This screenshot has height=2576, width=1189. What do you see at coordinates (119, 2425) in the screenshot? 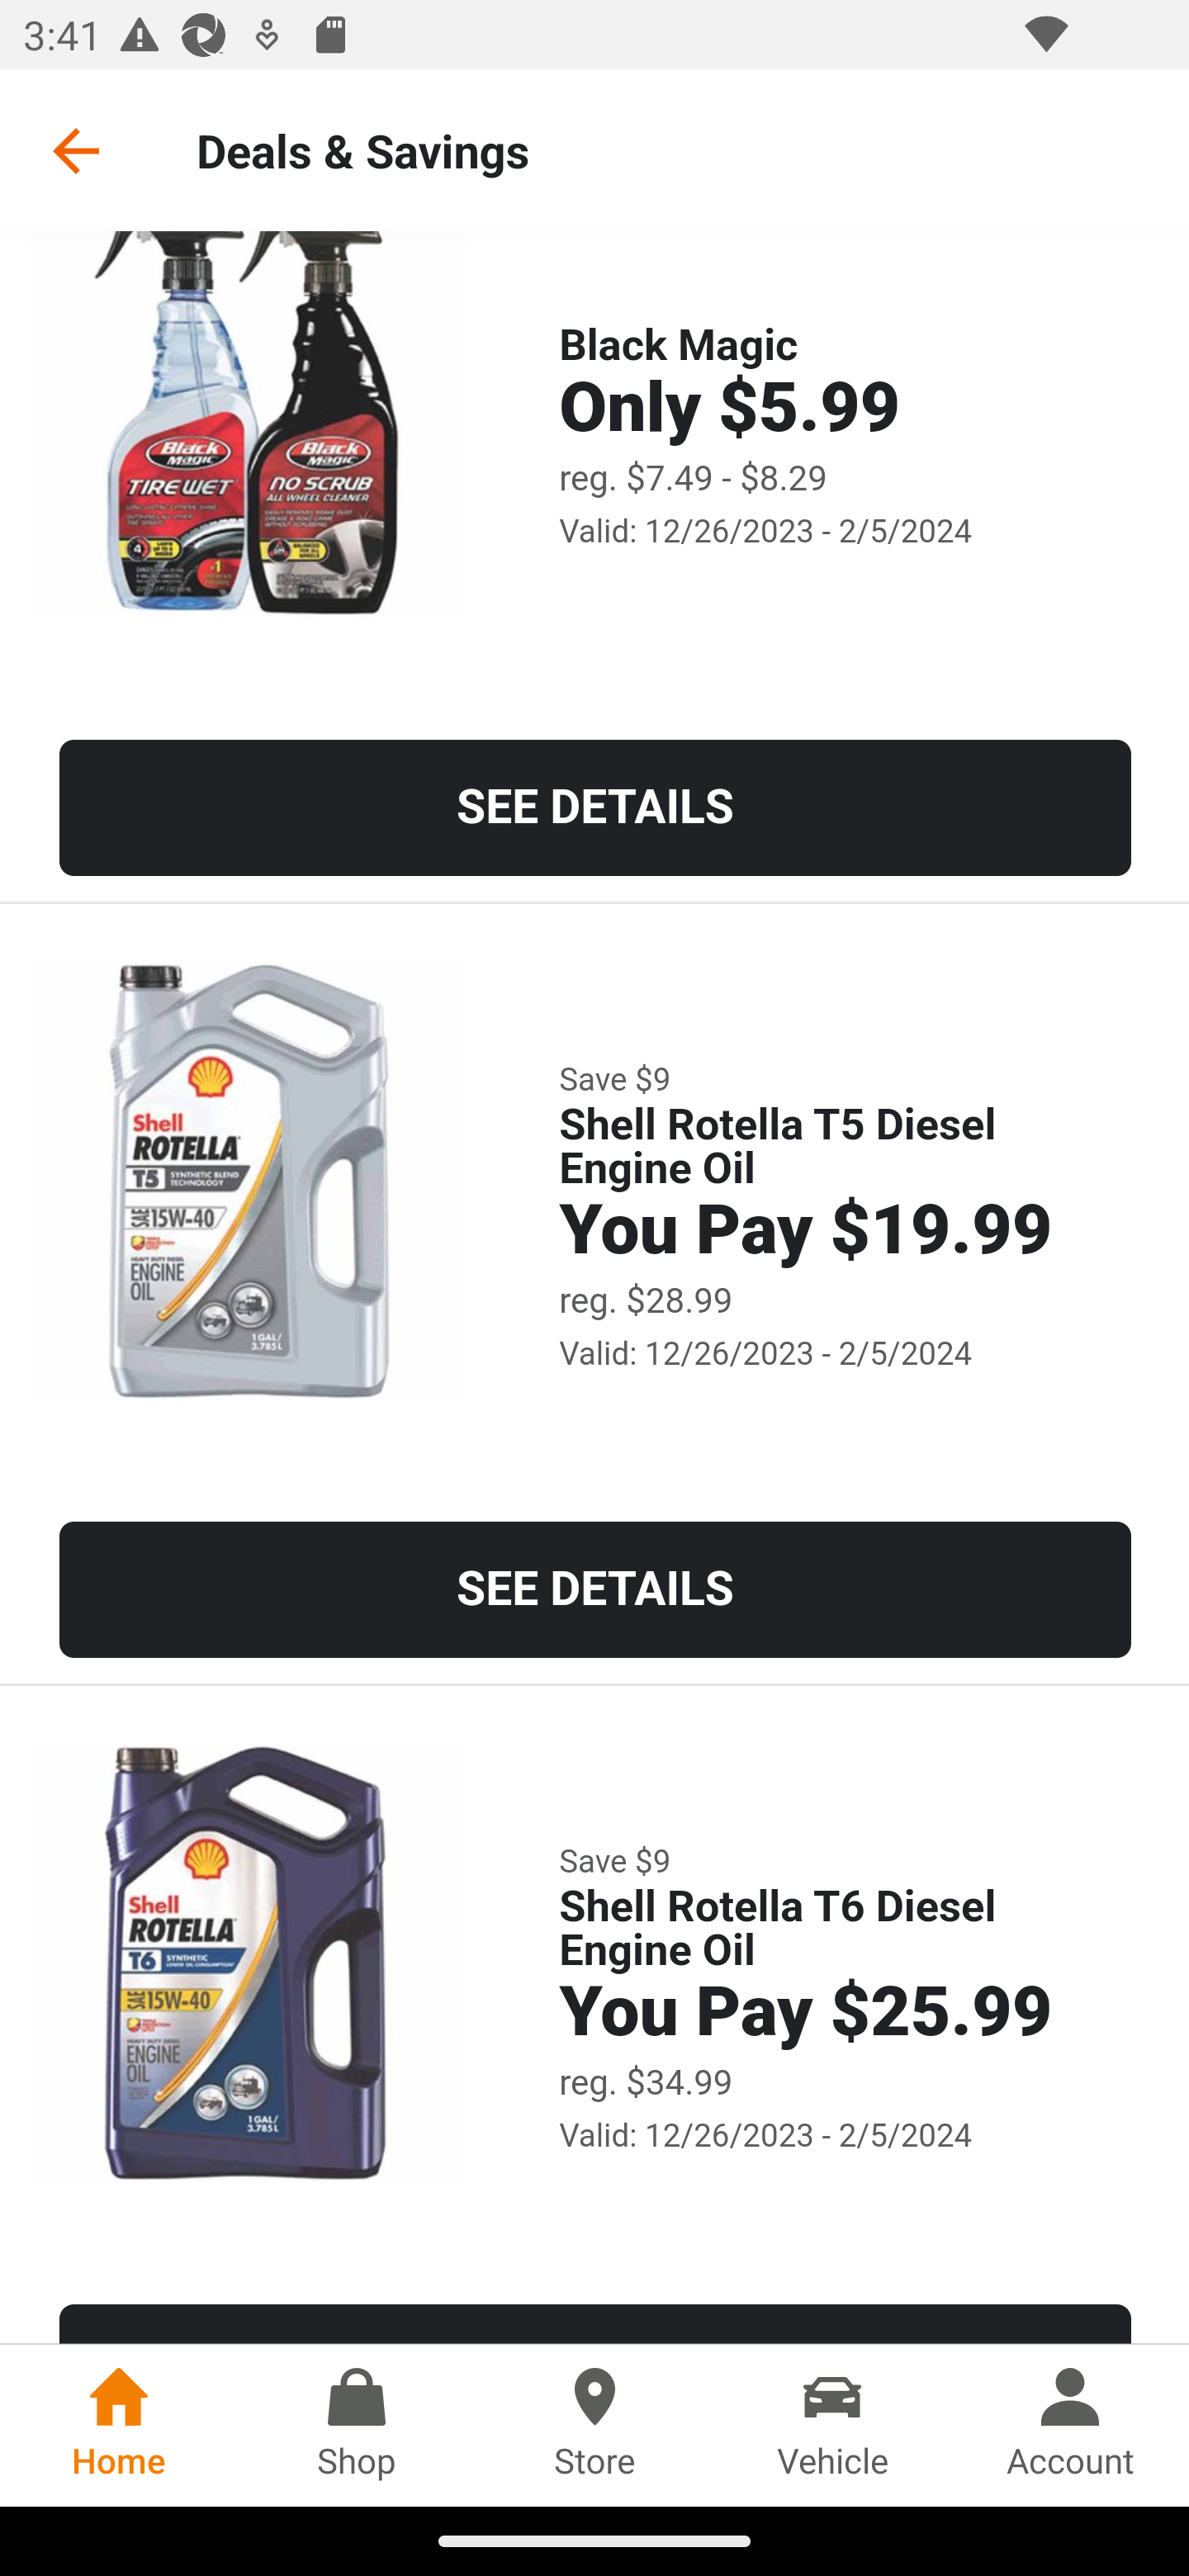
I see `Home` at bounding box center [119, 2425].